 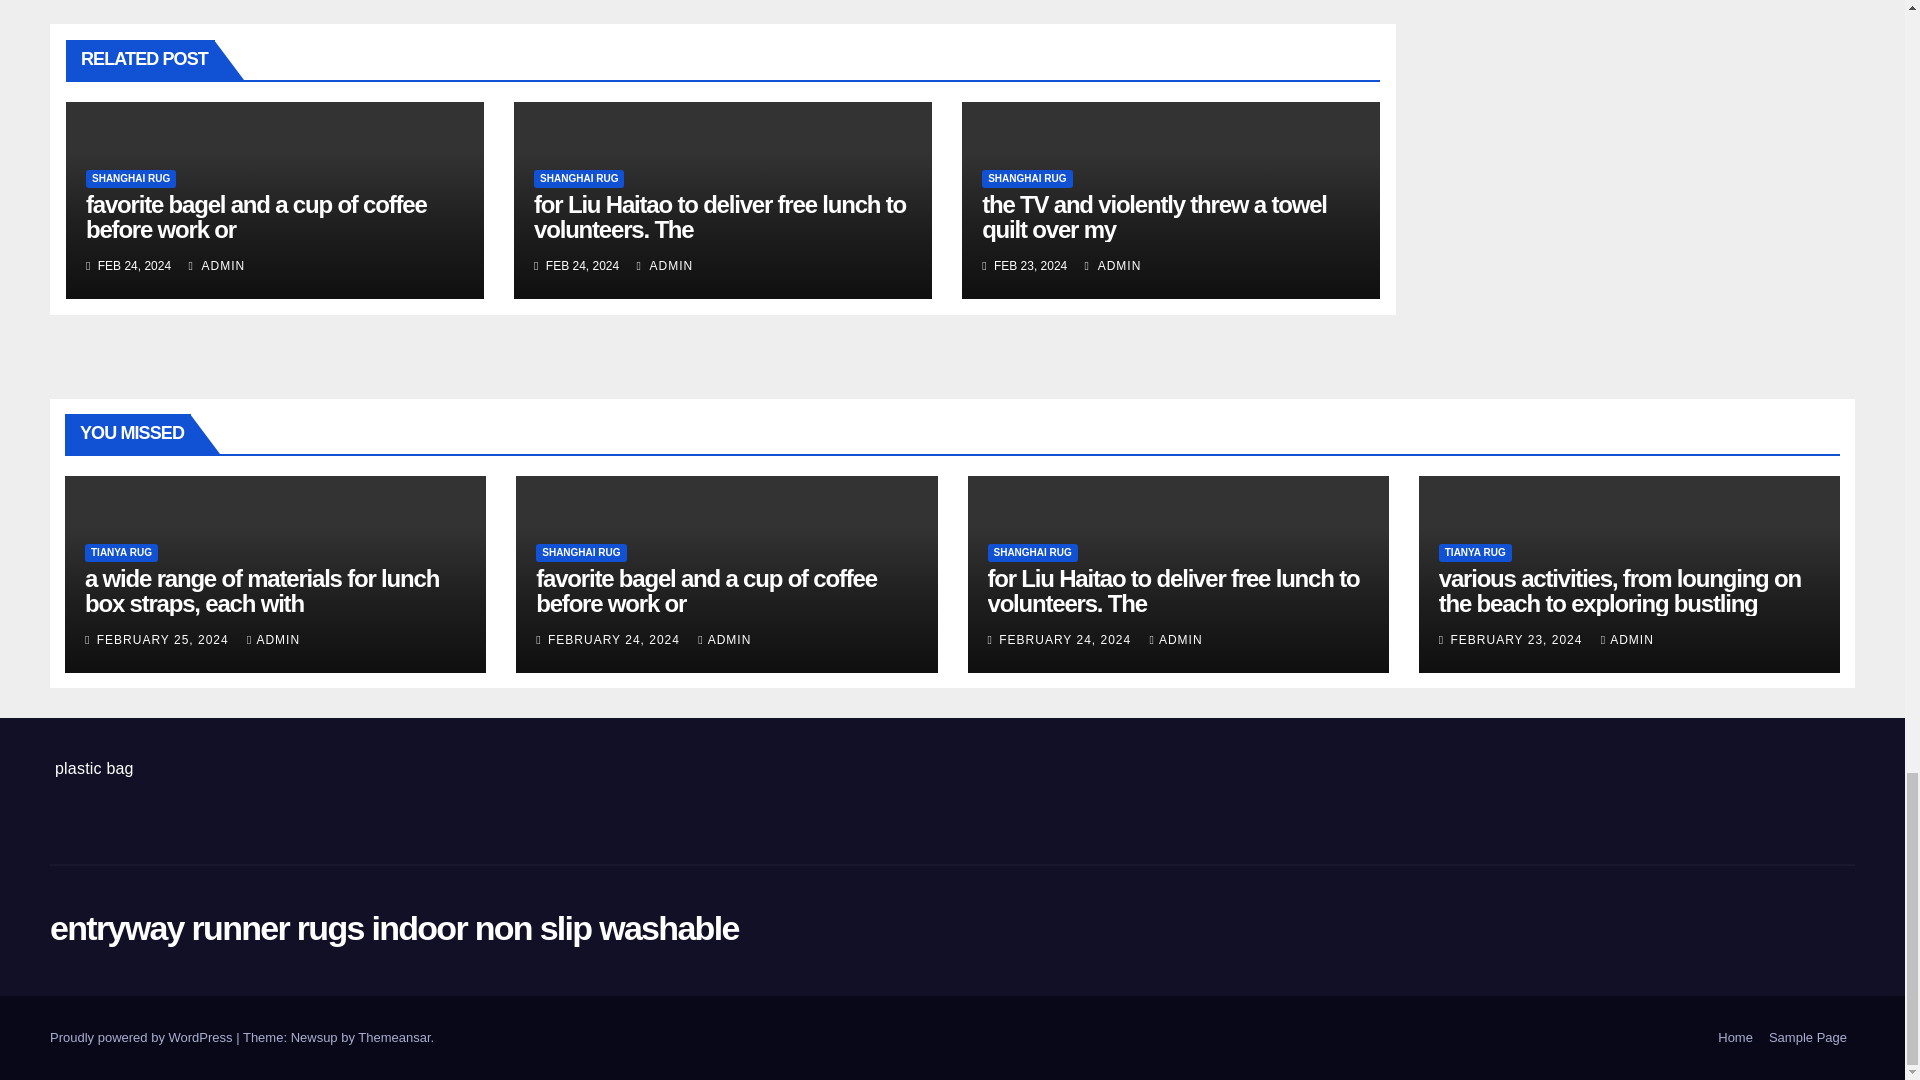 I want to click on SHANGHAI RUG, so click(x=131, y=178).